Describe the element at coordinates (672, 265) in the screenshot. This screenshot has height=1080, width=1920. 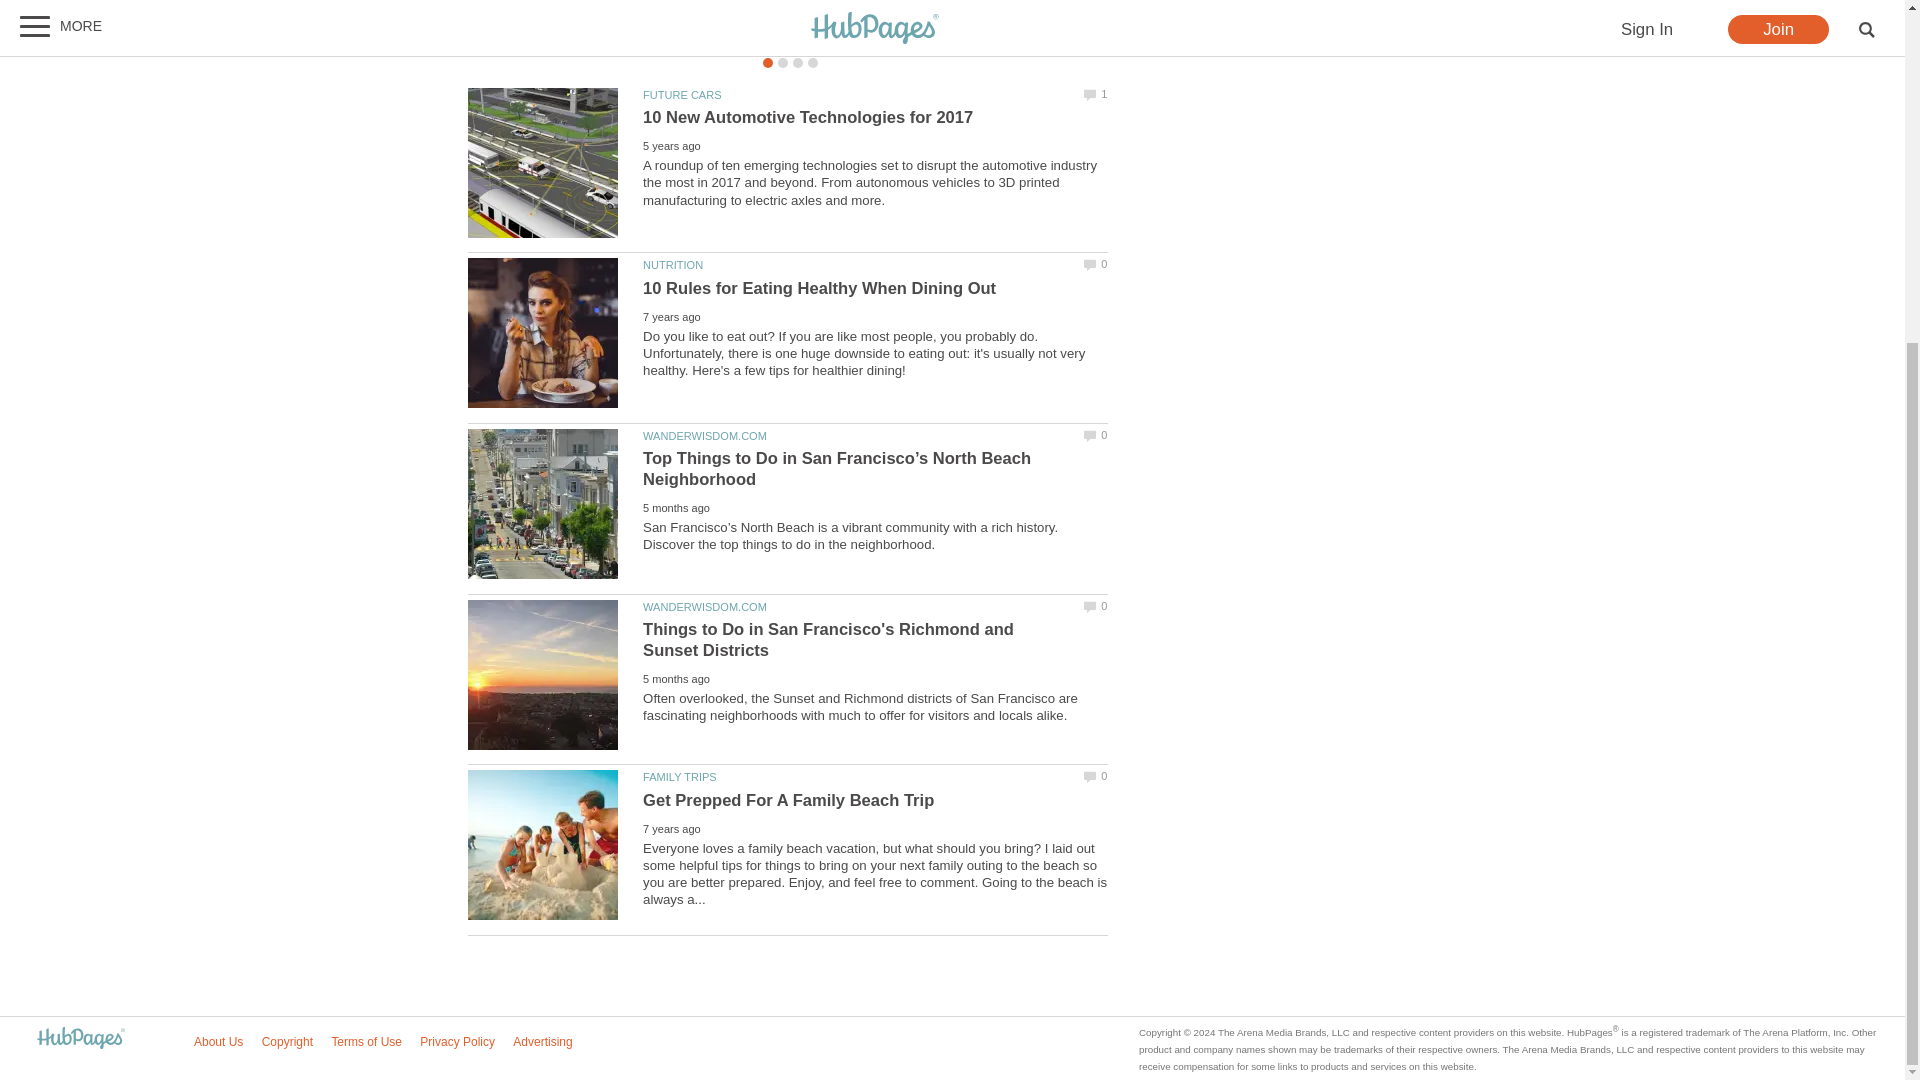
I see `NUTRITION` at that location.